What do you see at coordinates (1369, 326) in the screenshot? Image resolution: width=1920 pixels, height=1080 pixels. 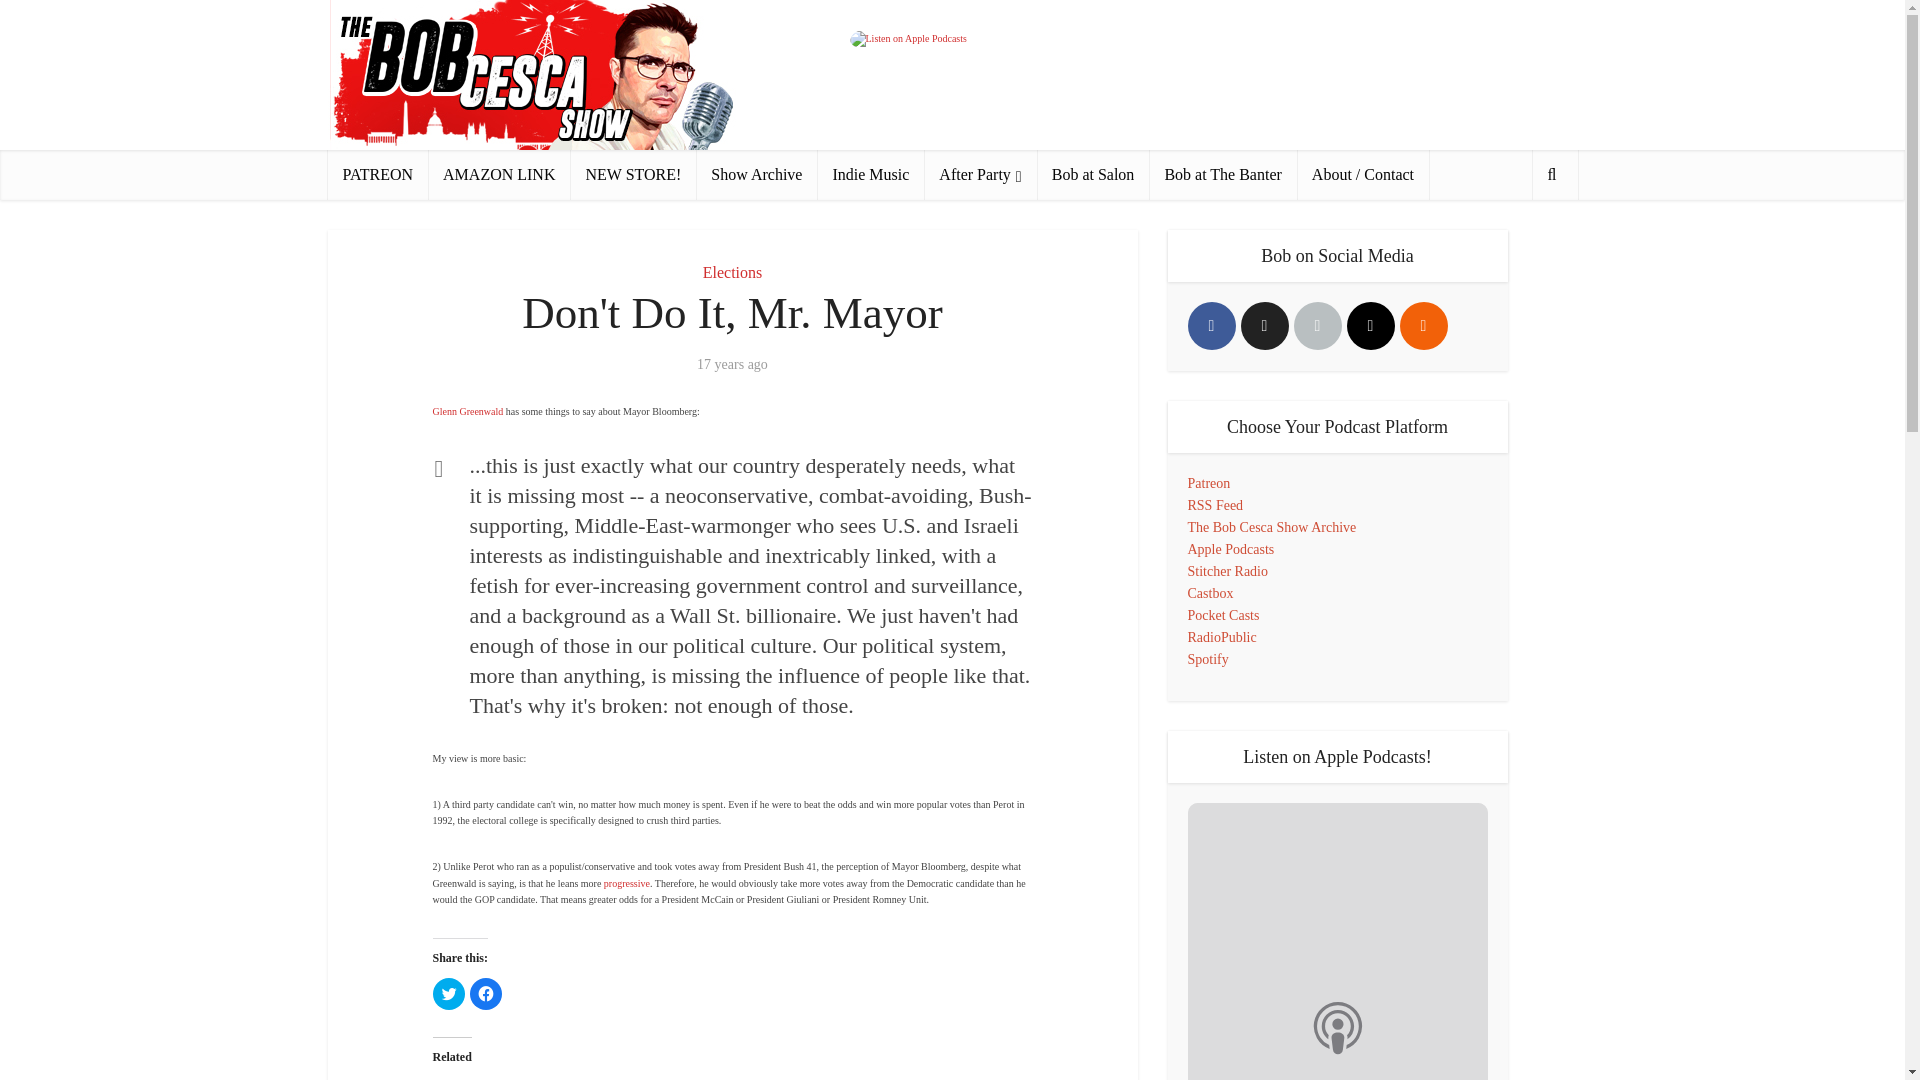 I see `instagram` at bounding box center [1369, 326].